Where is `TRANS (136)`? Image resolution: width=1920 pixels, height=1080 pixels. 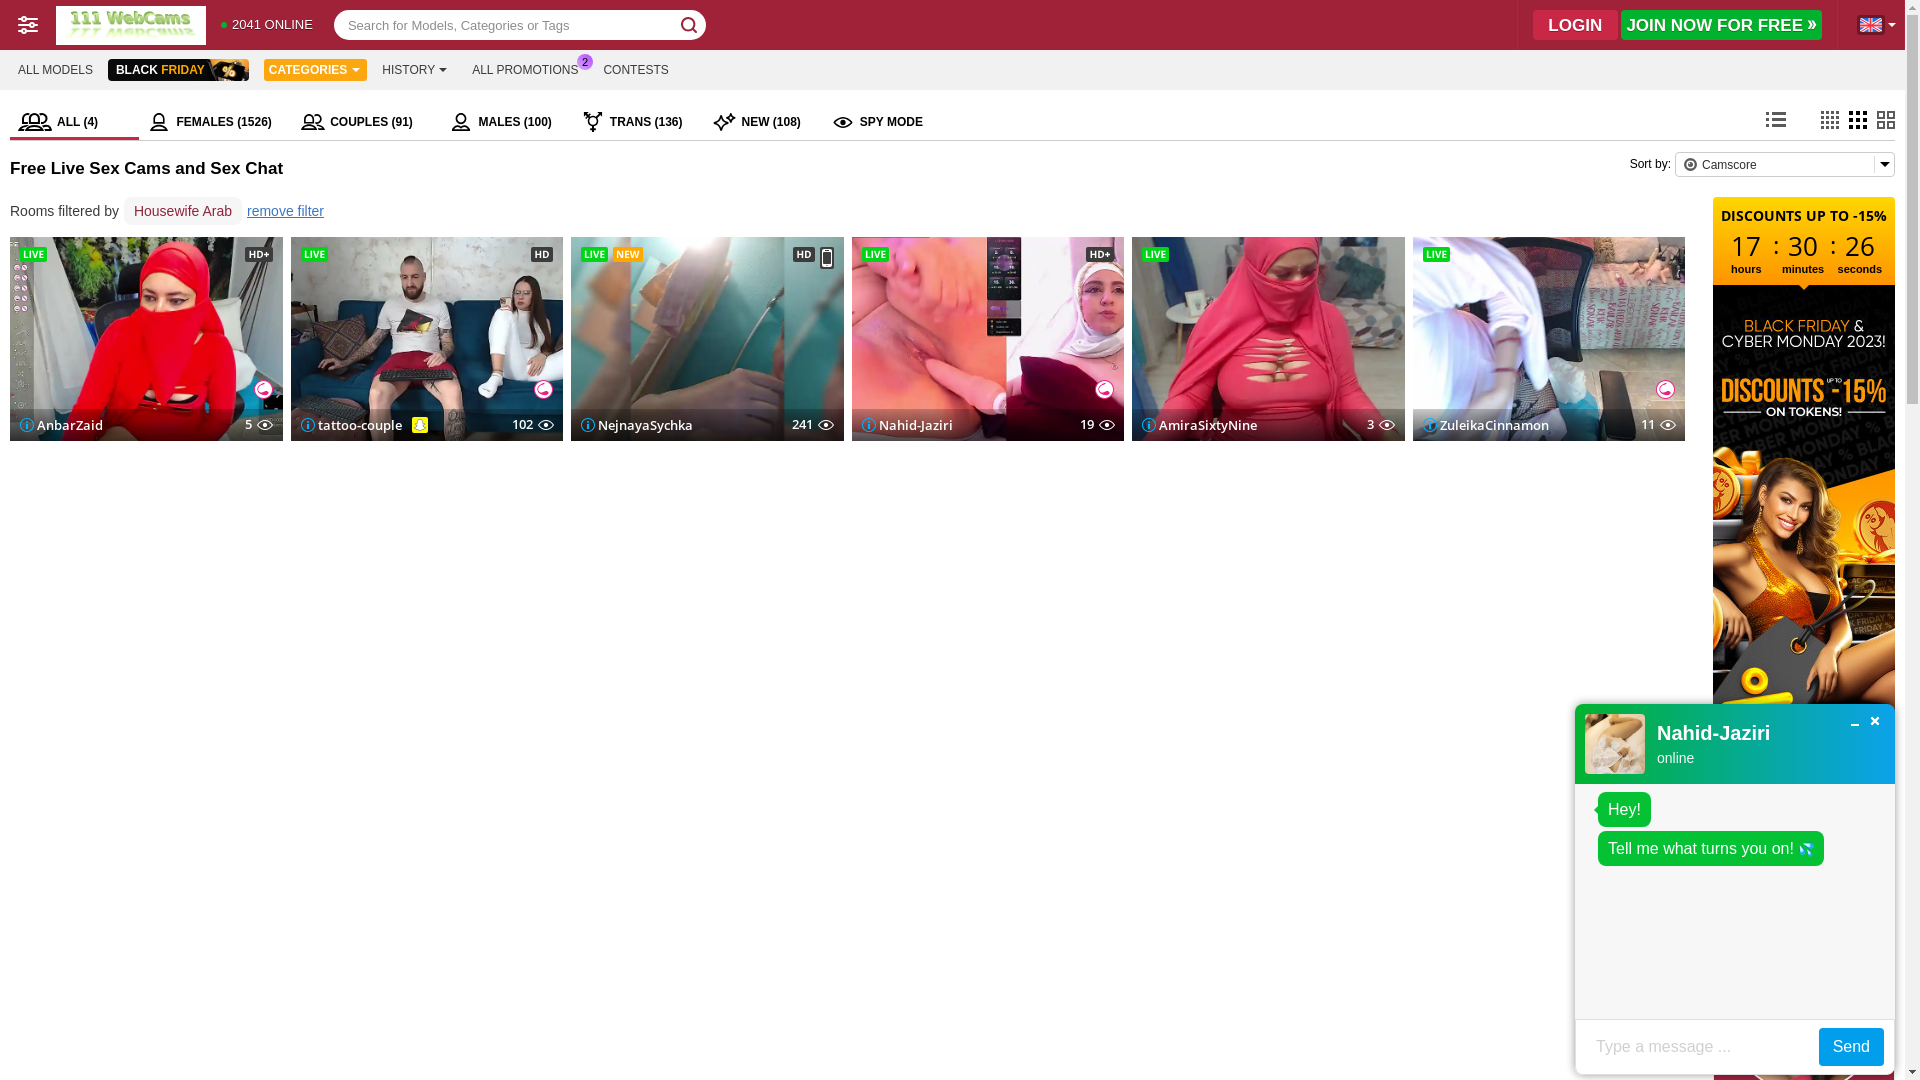
TRANS (136) is located at coordinates (640, 122).